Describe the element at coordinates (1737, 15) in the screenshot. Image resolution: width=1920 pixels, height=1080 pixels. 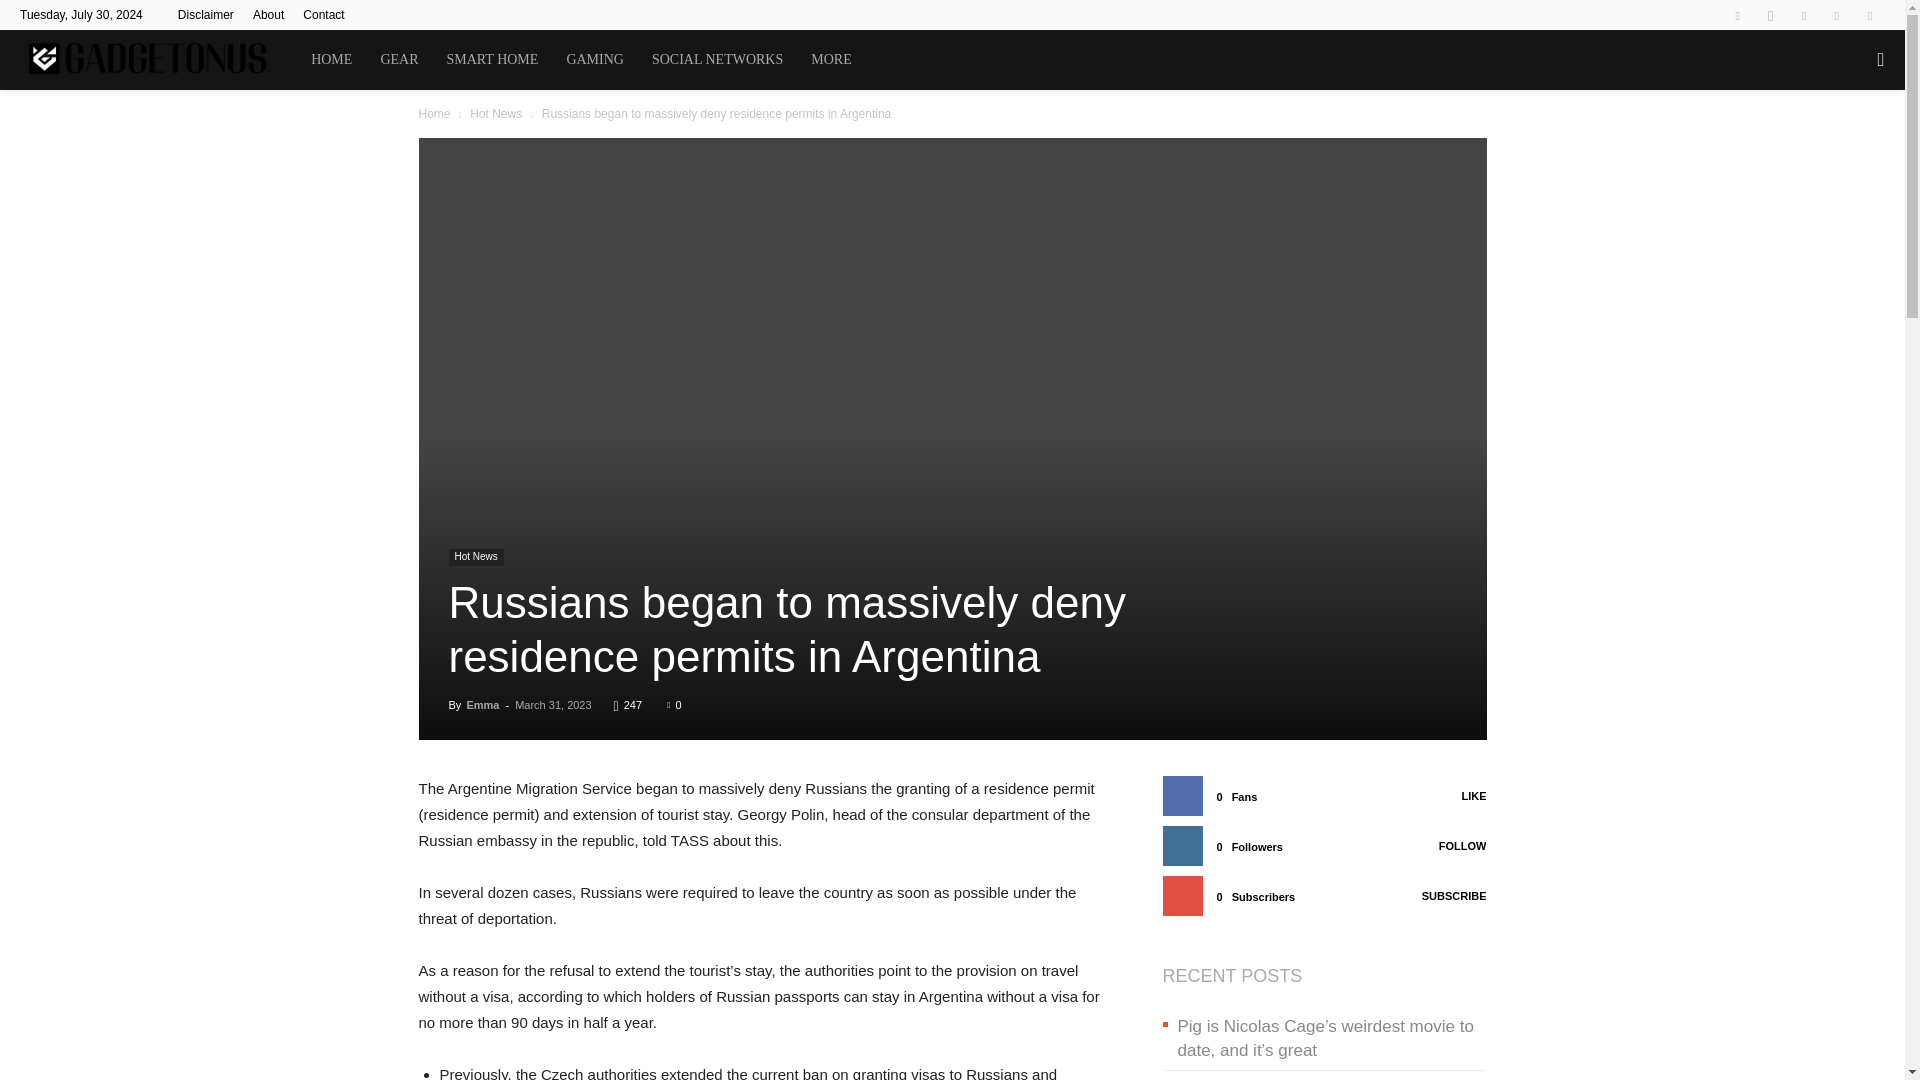
I see `Facebook` at that location.